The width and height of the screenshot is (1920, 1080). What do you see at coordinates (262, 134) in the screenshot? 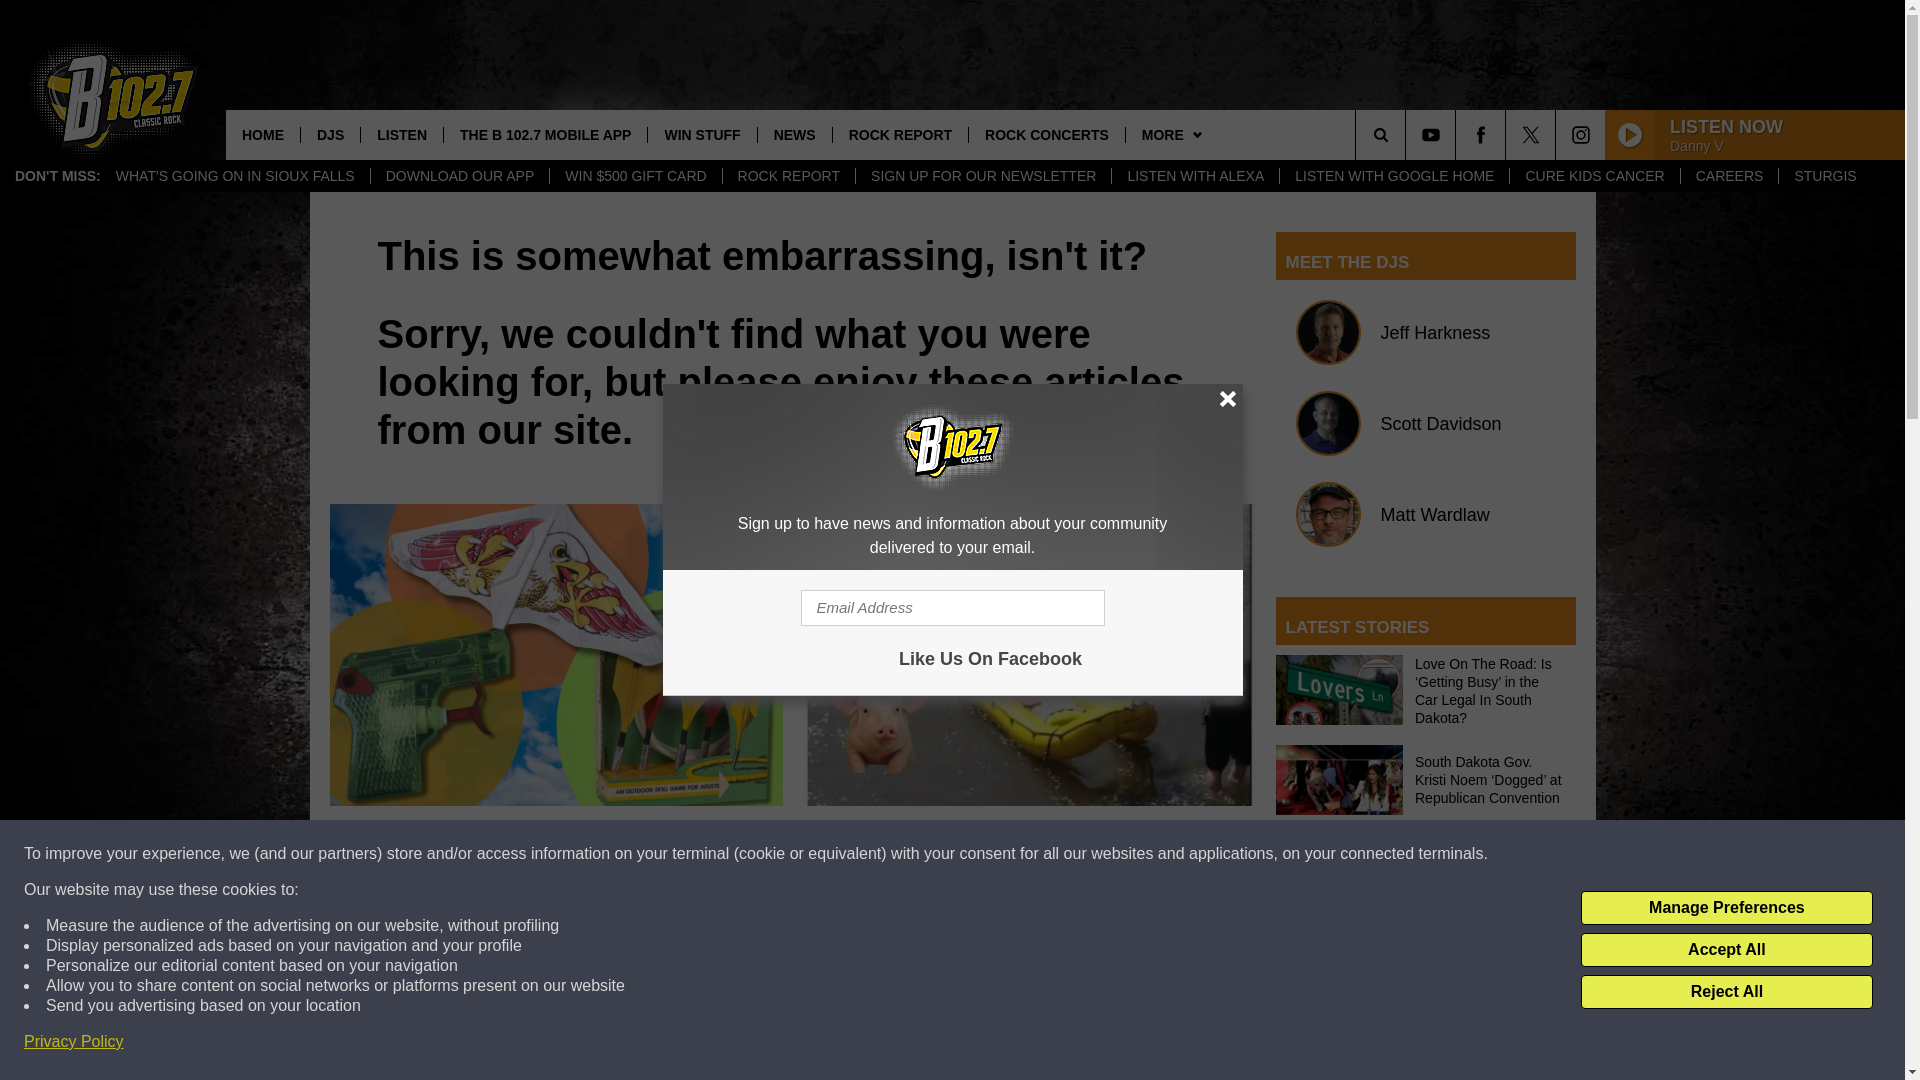
I see `HOME` at bounding box center [262, 134].